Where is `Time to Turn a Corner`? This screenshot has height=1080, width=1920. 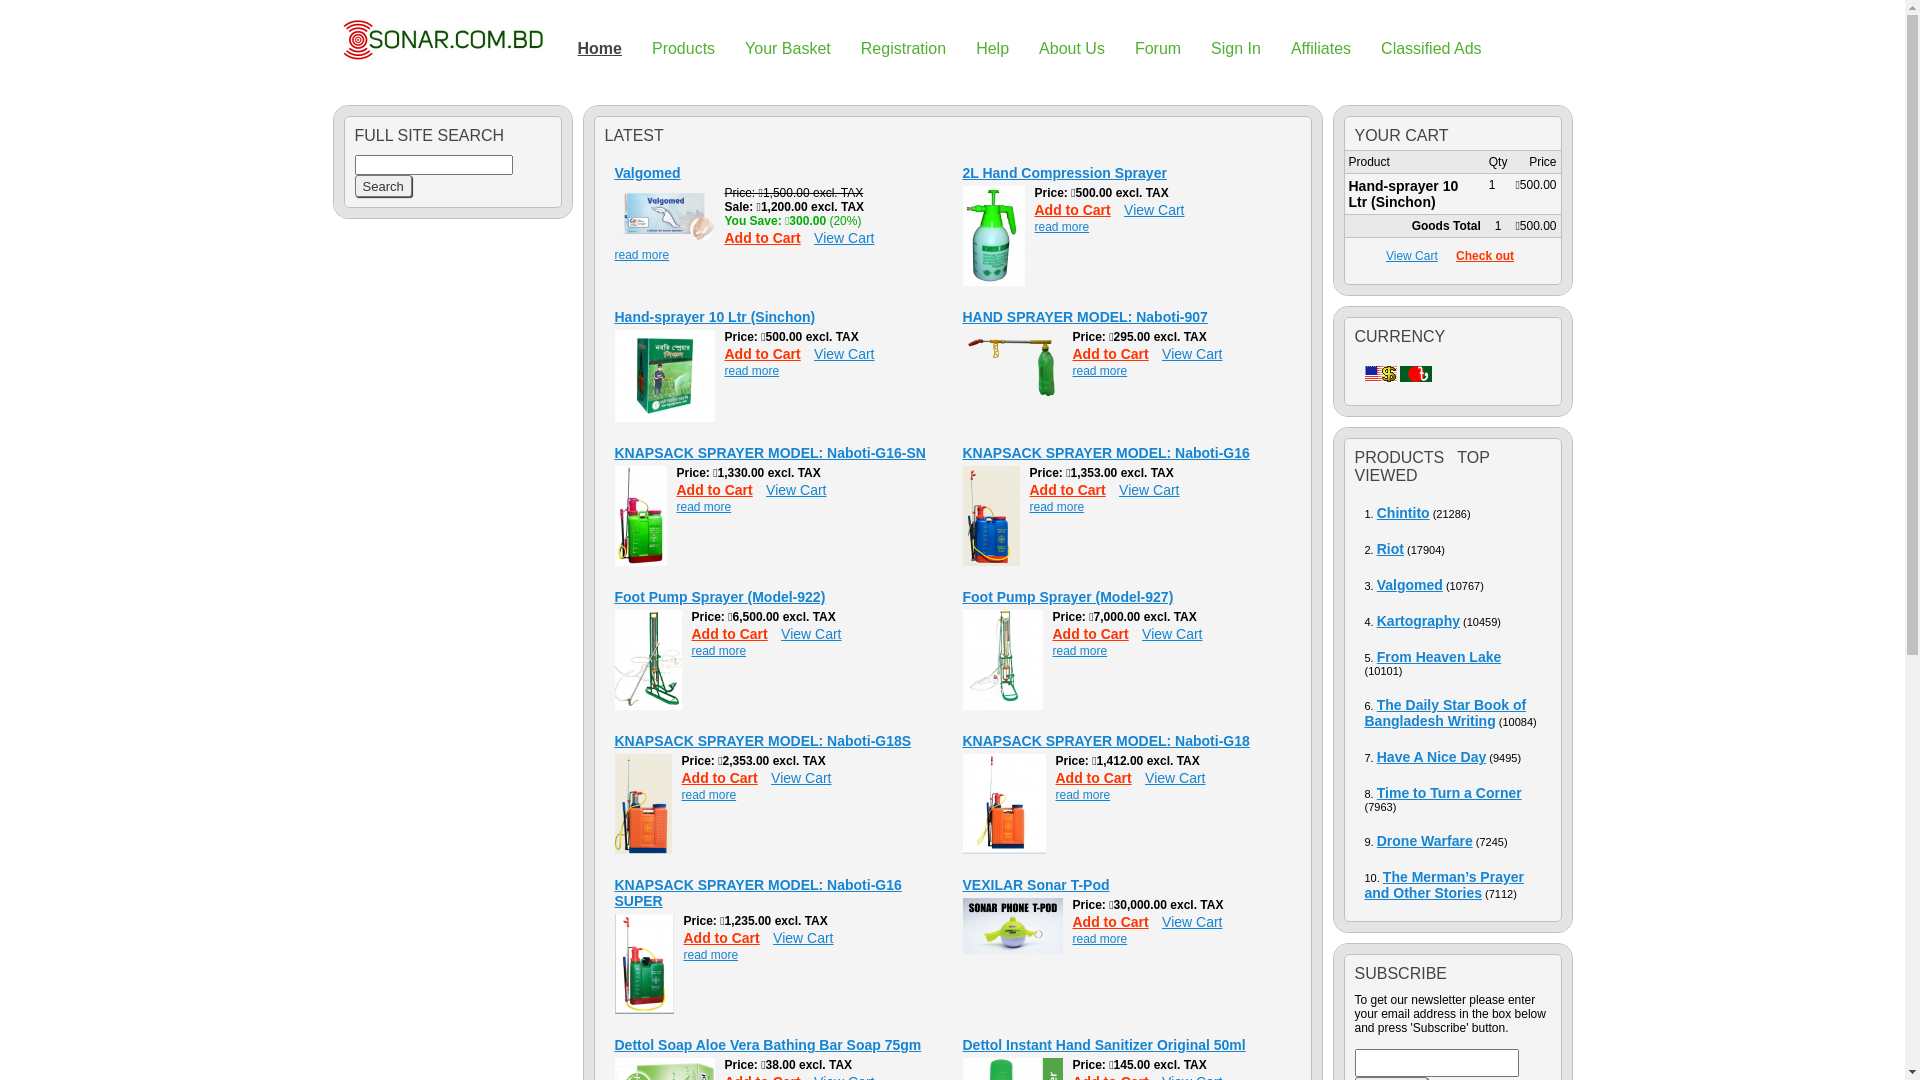
Time to Turn a Corner is located at coordinates (1450, 793).